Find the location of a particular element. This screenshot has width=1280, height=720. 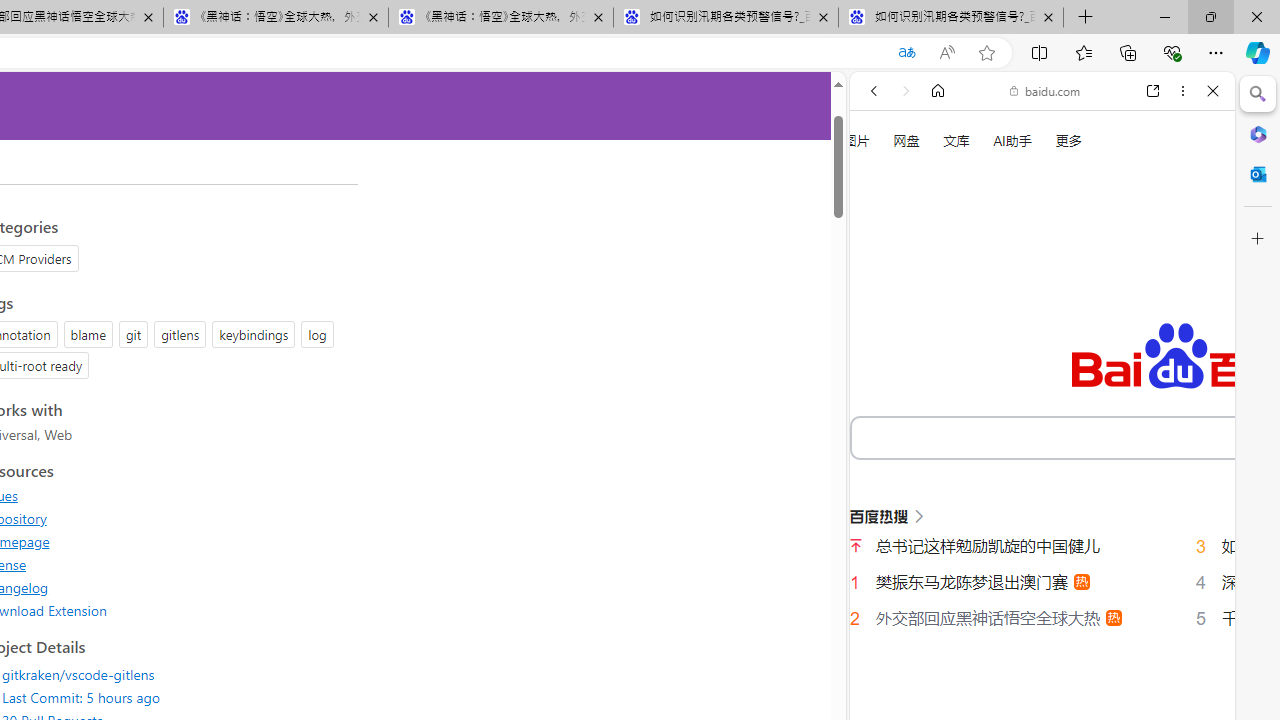

SEARCH TOOLS is located at coordinates (1093, 339).